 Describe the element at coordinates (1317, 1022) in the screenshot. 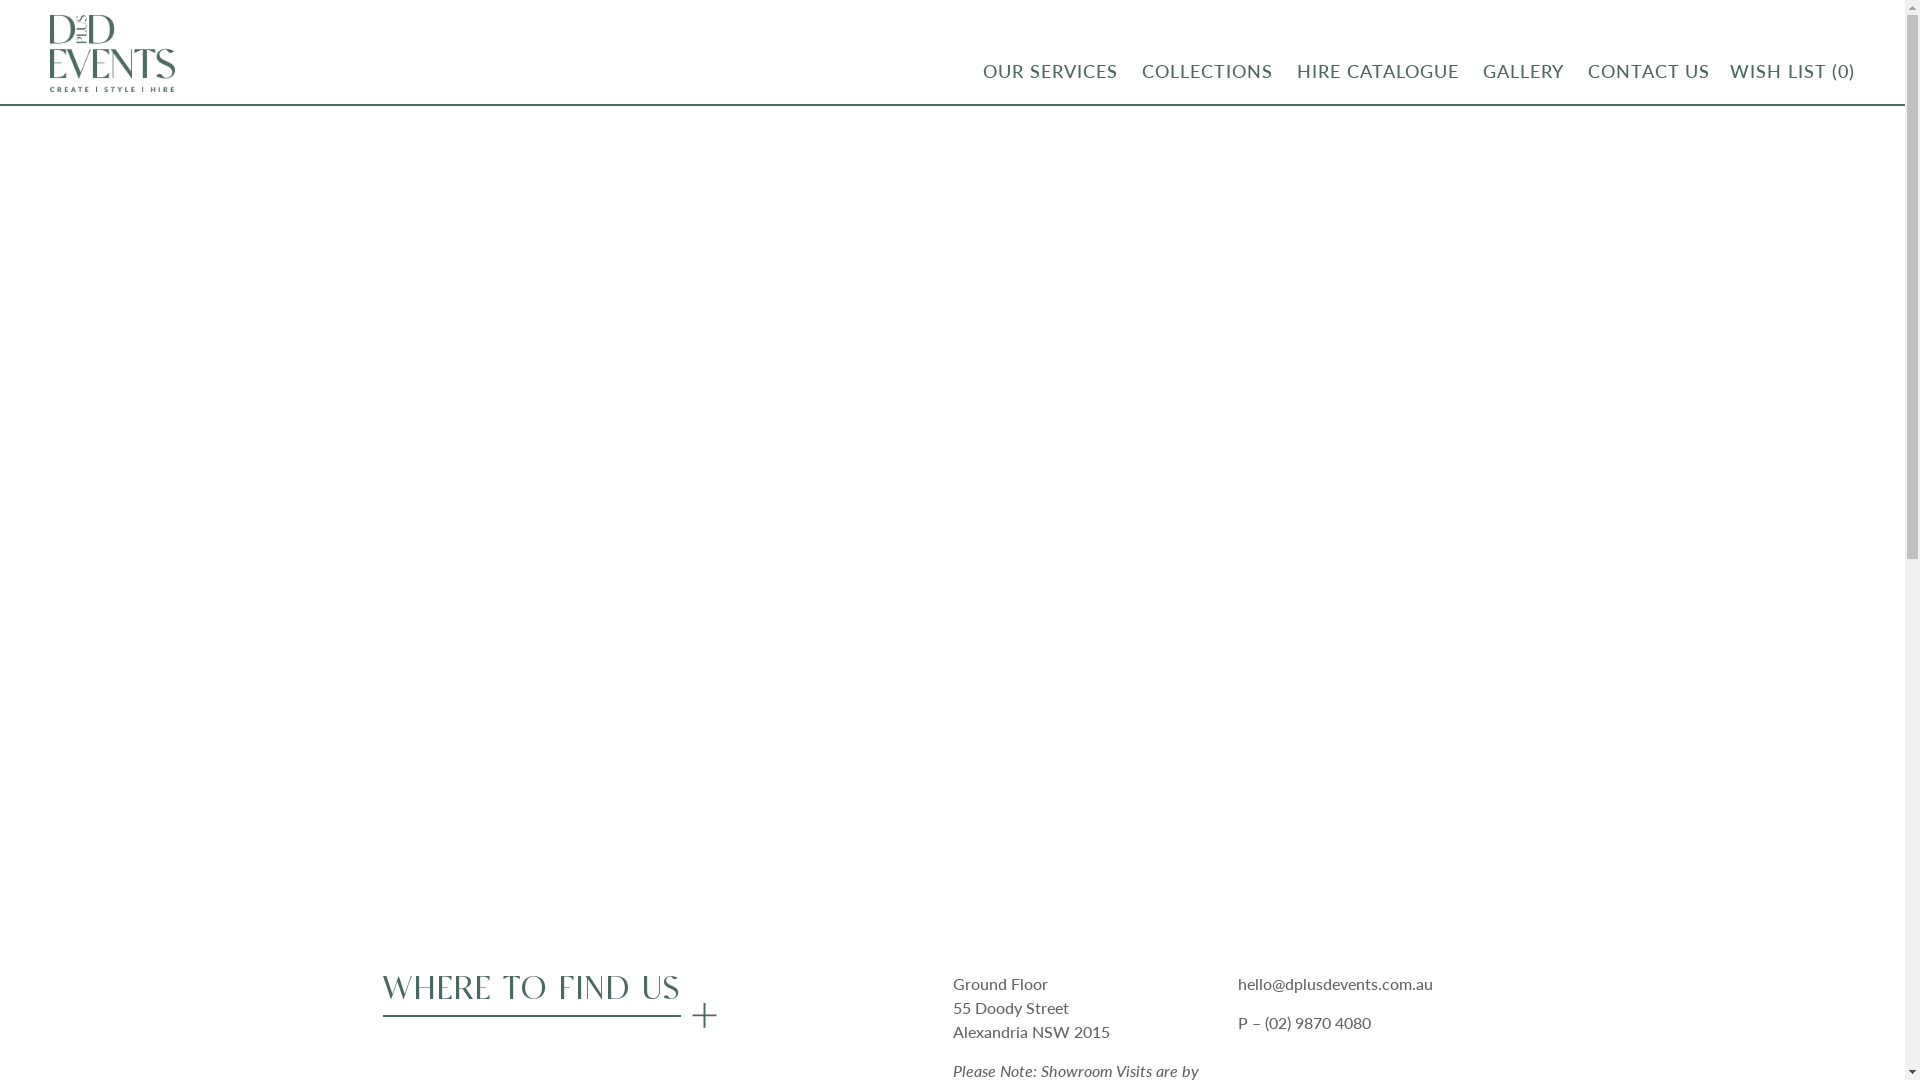

I see `(02) 9870 4080` at that location.